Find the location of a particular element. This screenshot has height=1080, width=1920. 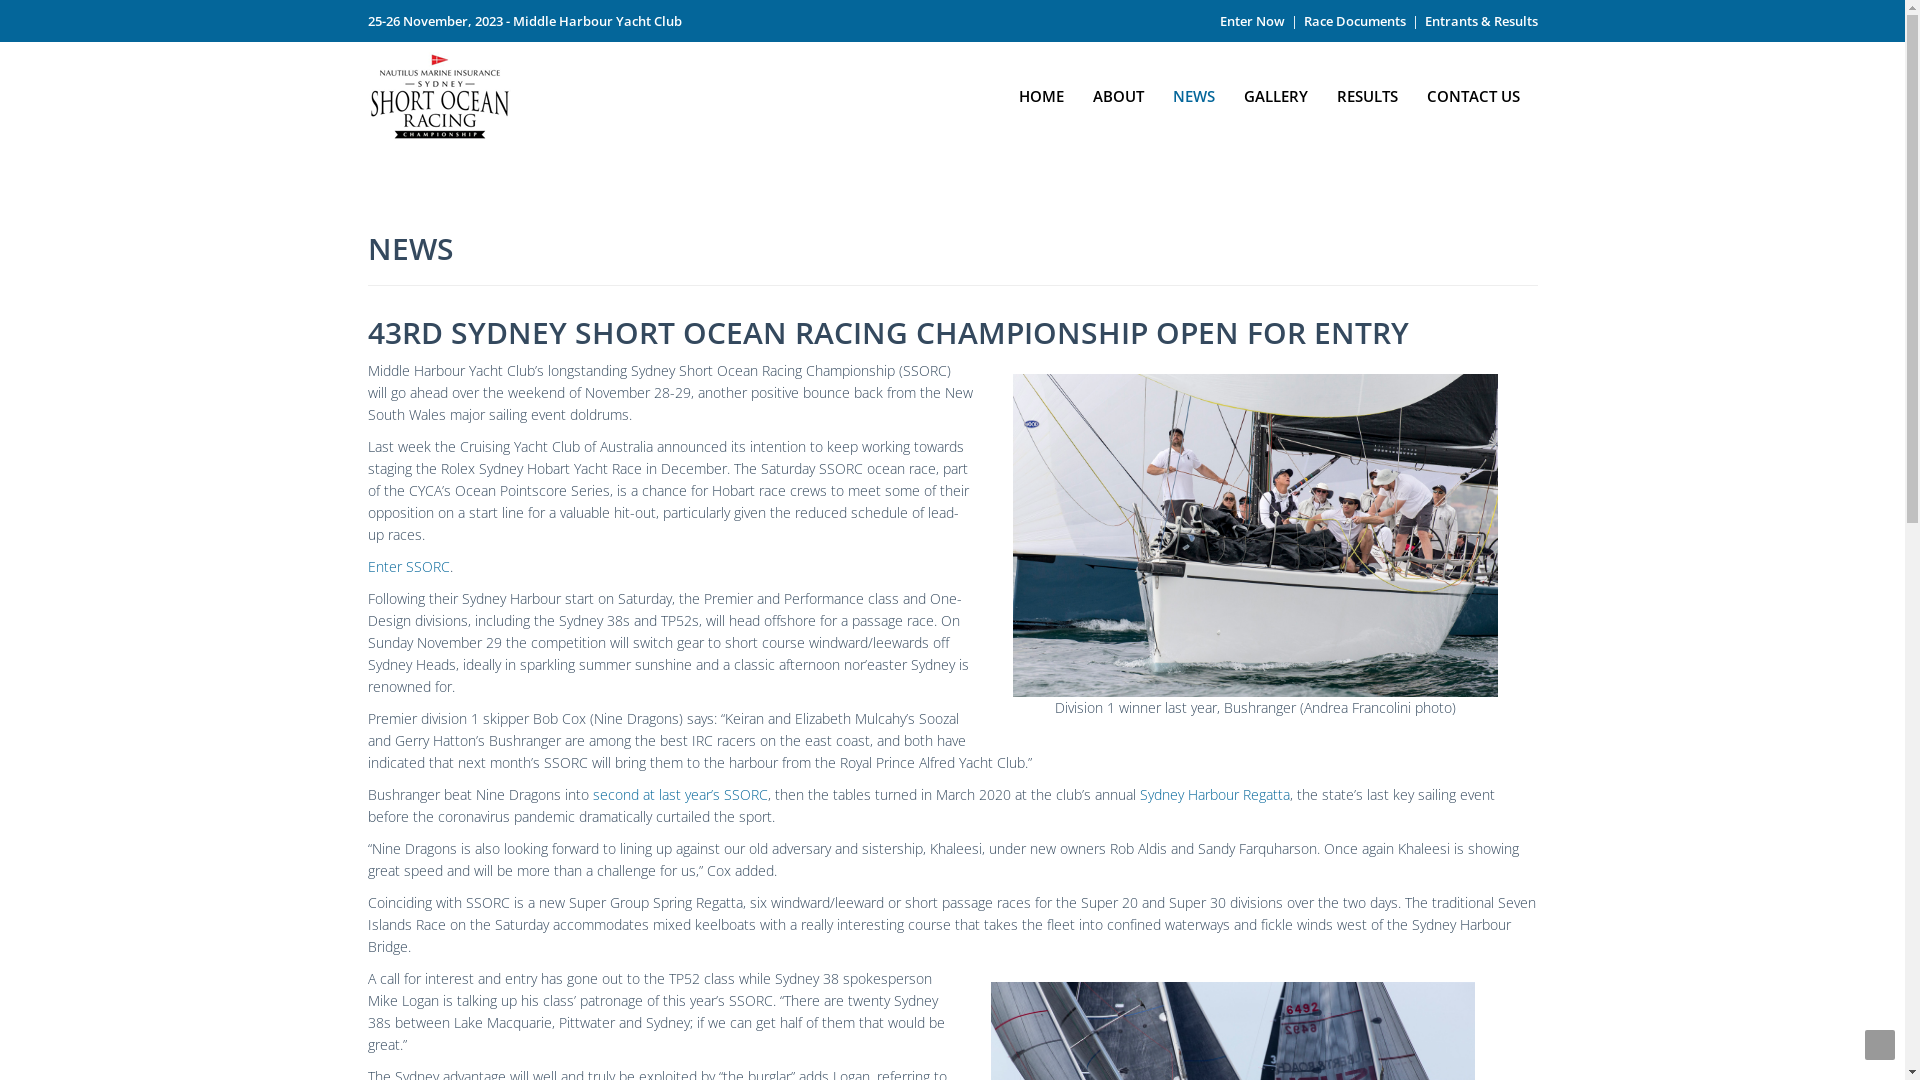

NEWS is located at coordinates (1194, 90).